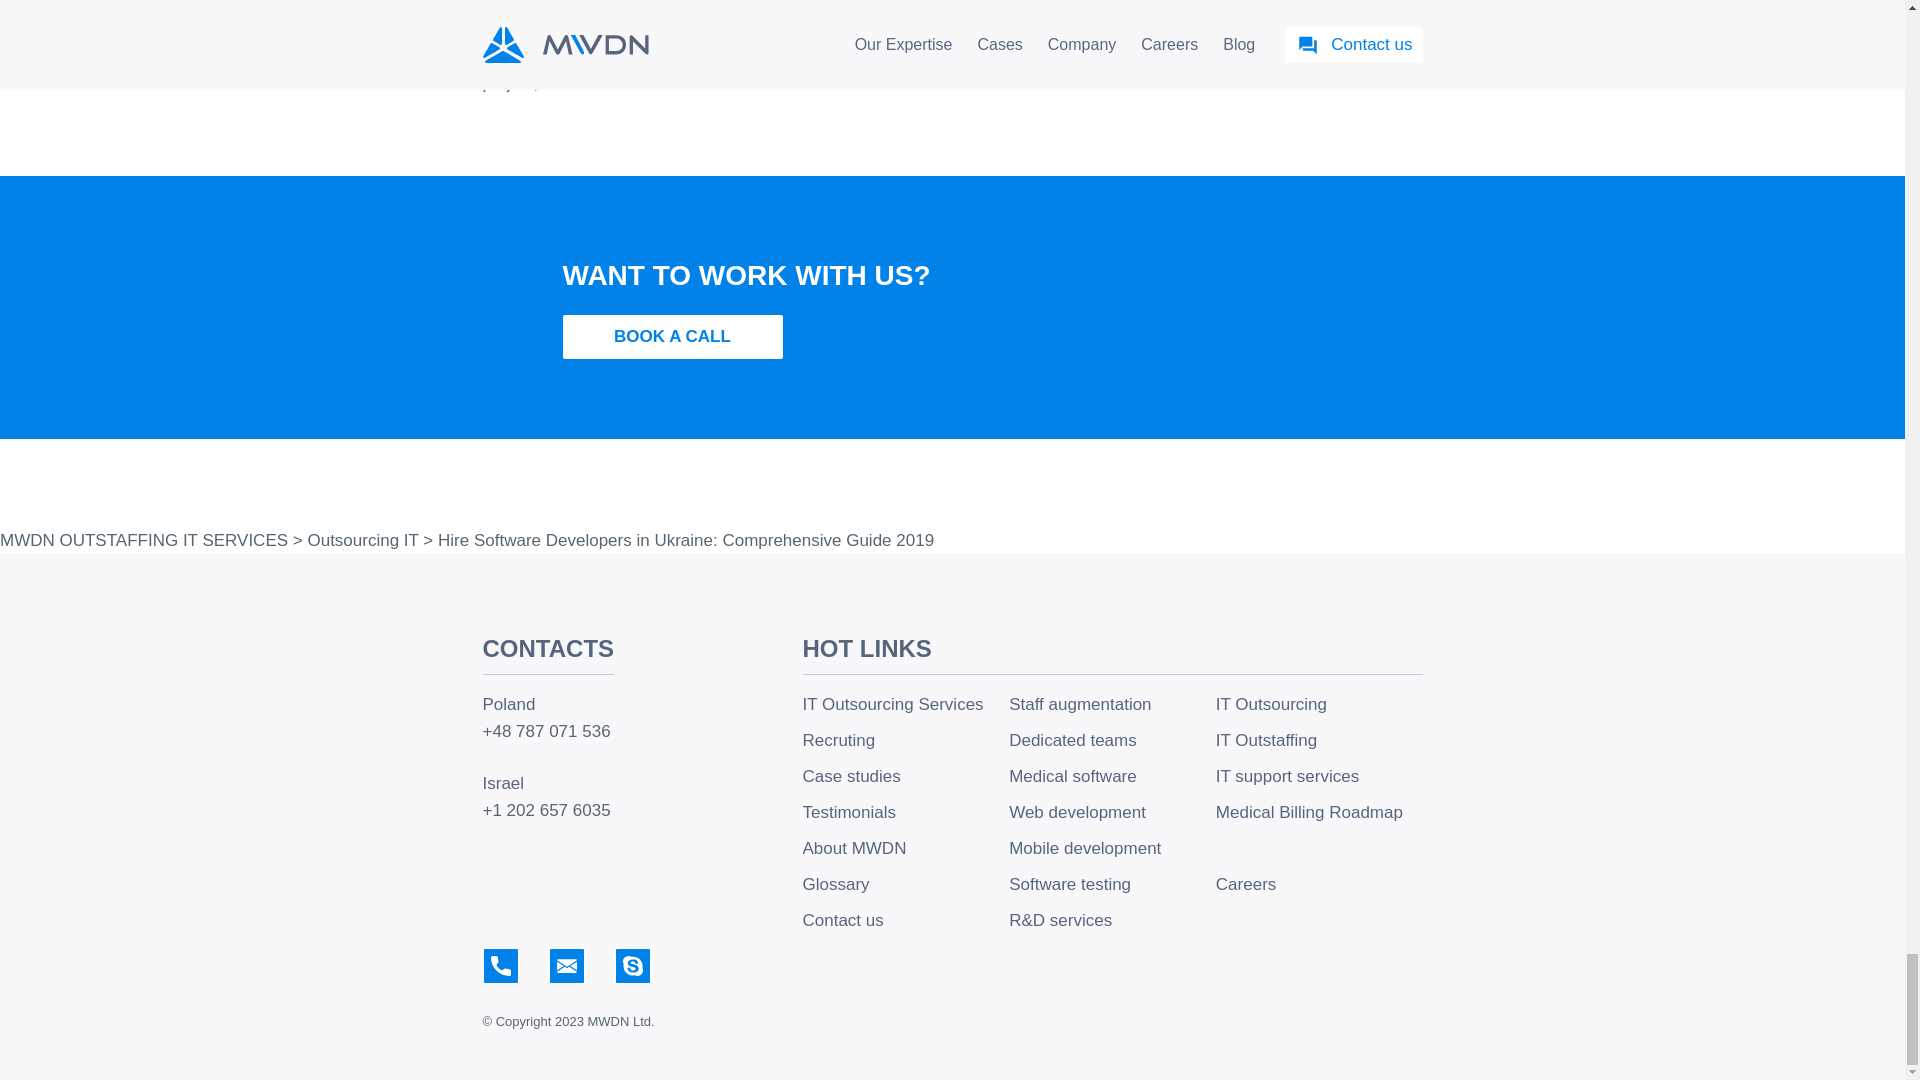  I want to click on Go to the Outsourcing IT Category archives., so click(362, 540).